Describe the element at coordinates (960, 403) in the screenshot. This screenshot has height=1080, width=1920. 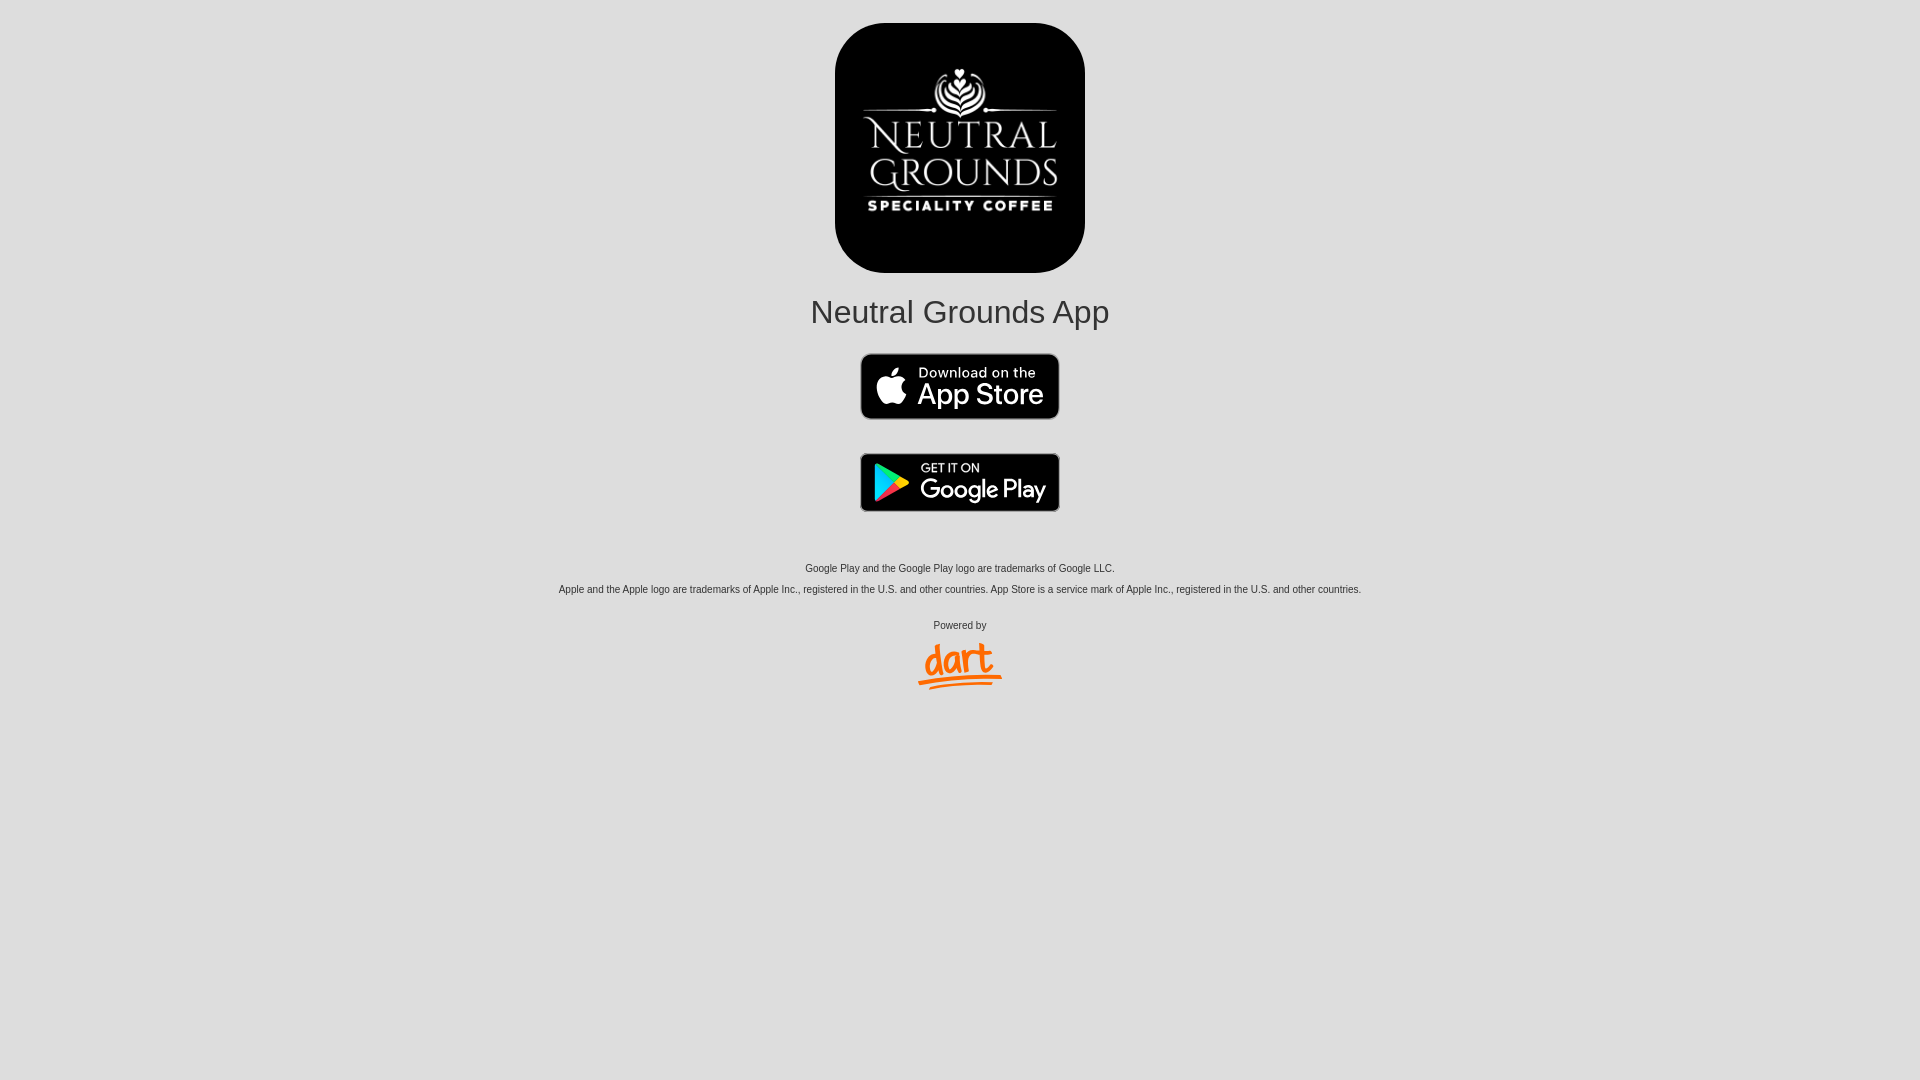
I see `Get it on the App Store` at that location.